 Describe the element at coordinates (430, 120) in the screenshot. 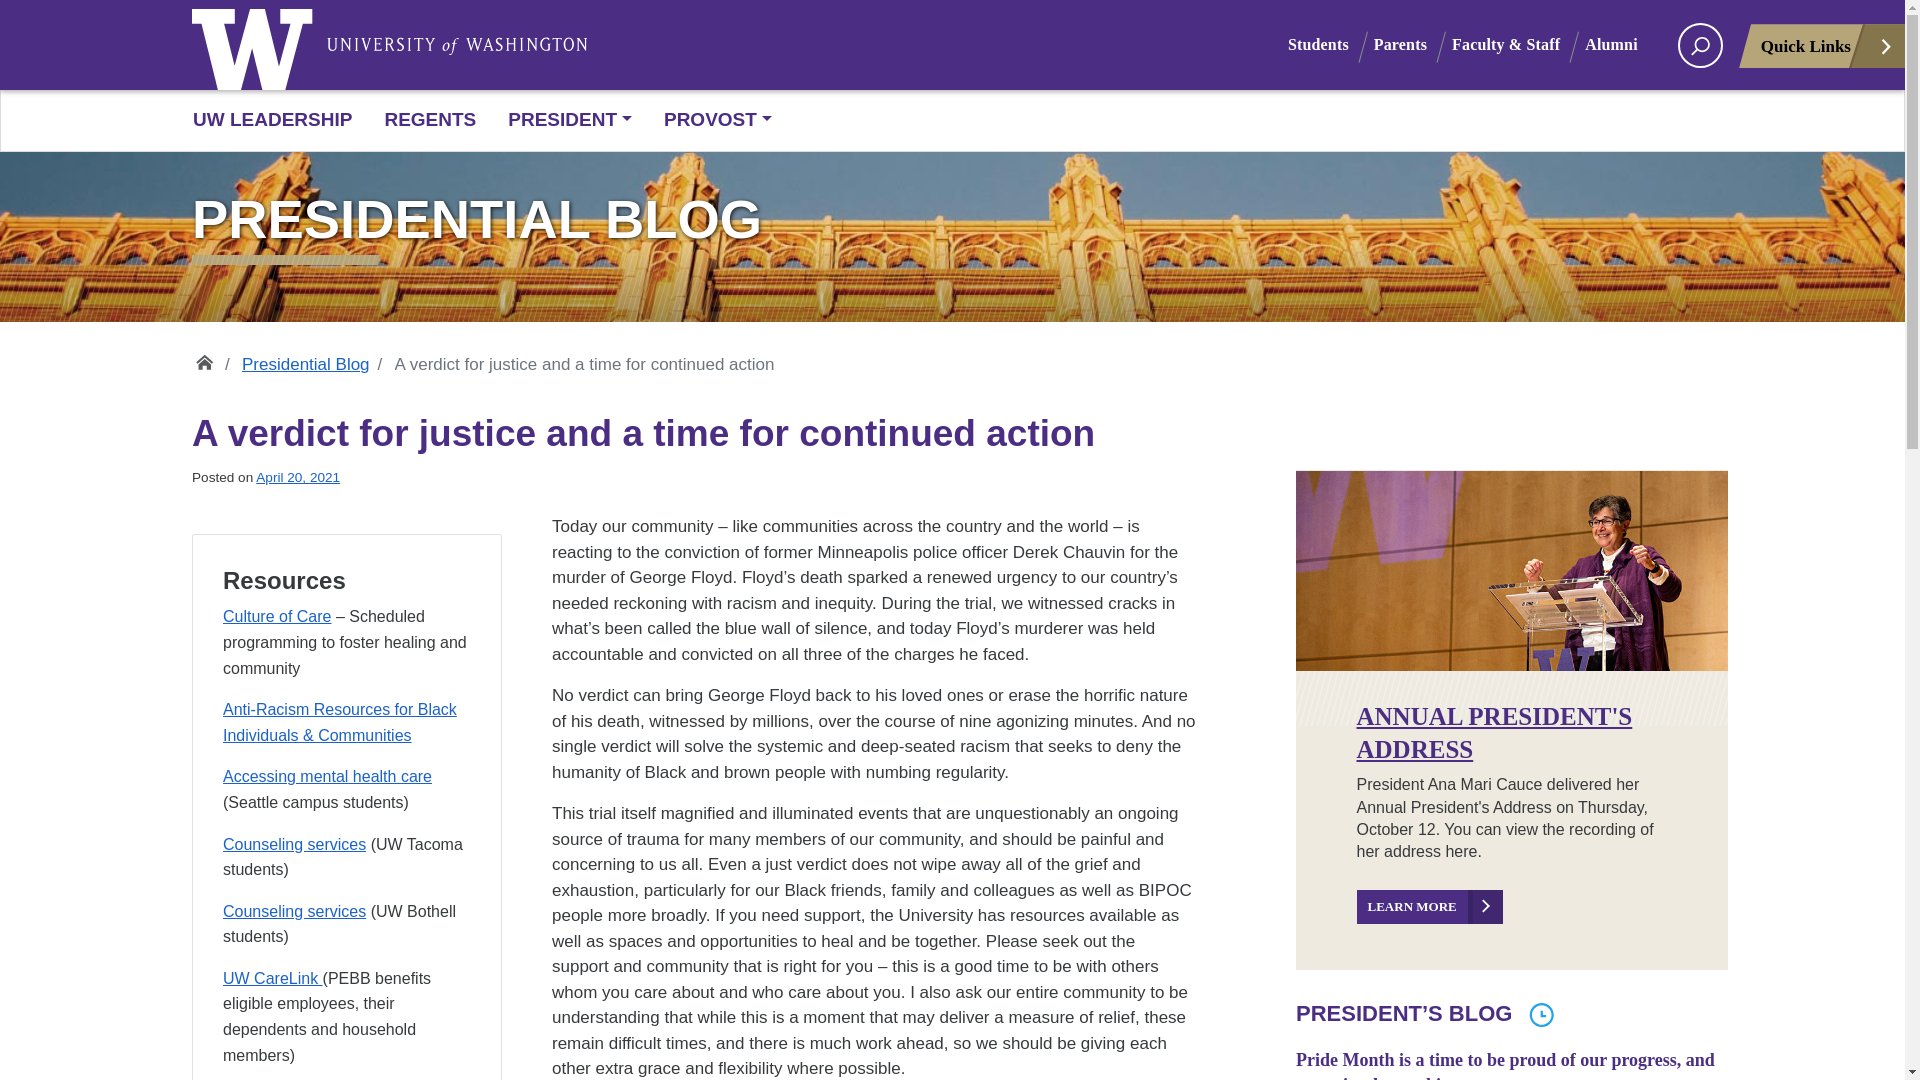

I see `REGENTS` at that location.